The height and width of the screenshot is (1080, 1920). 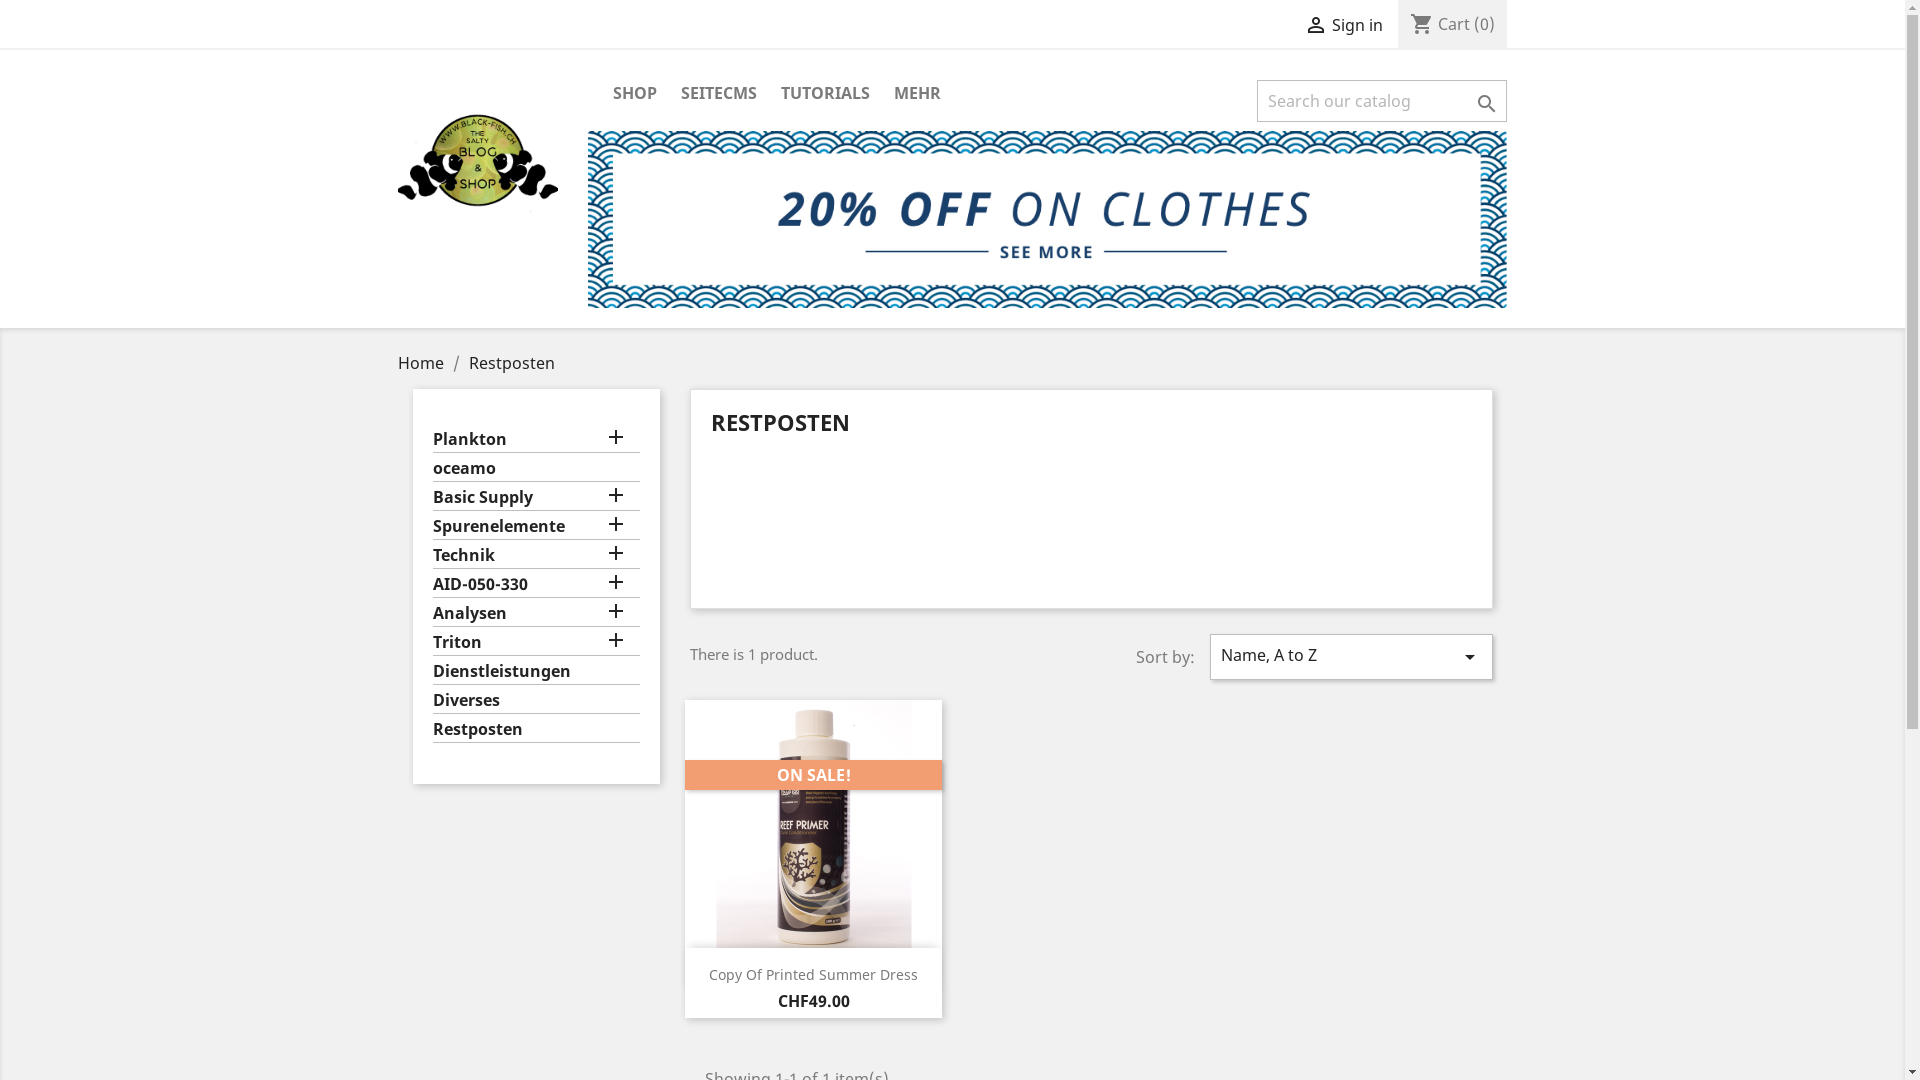 What do you see at coordinates (814, 974) in the screenshot?
I see `Copy Of Printed Summer Dress` at bounding box center [814, 974].